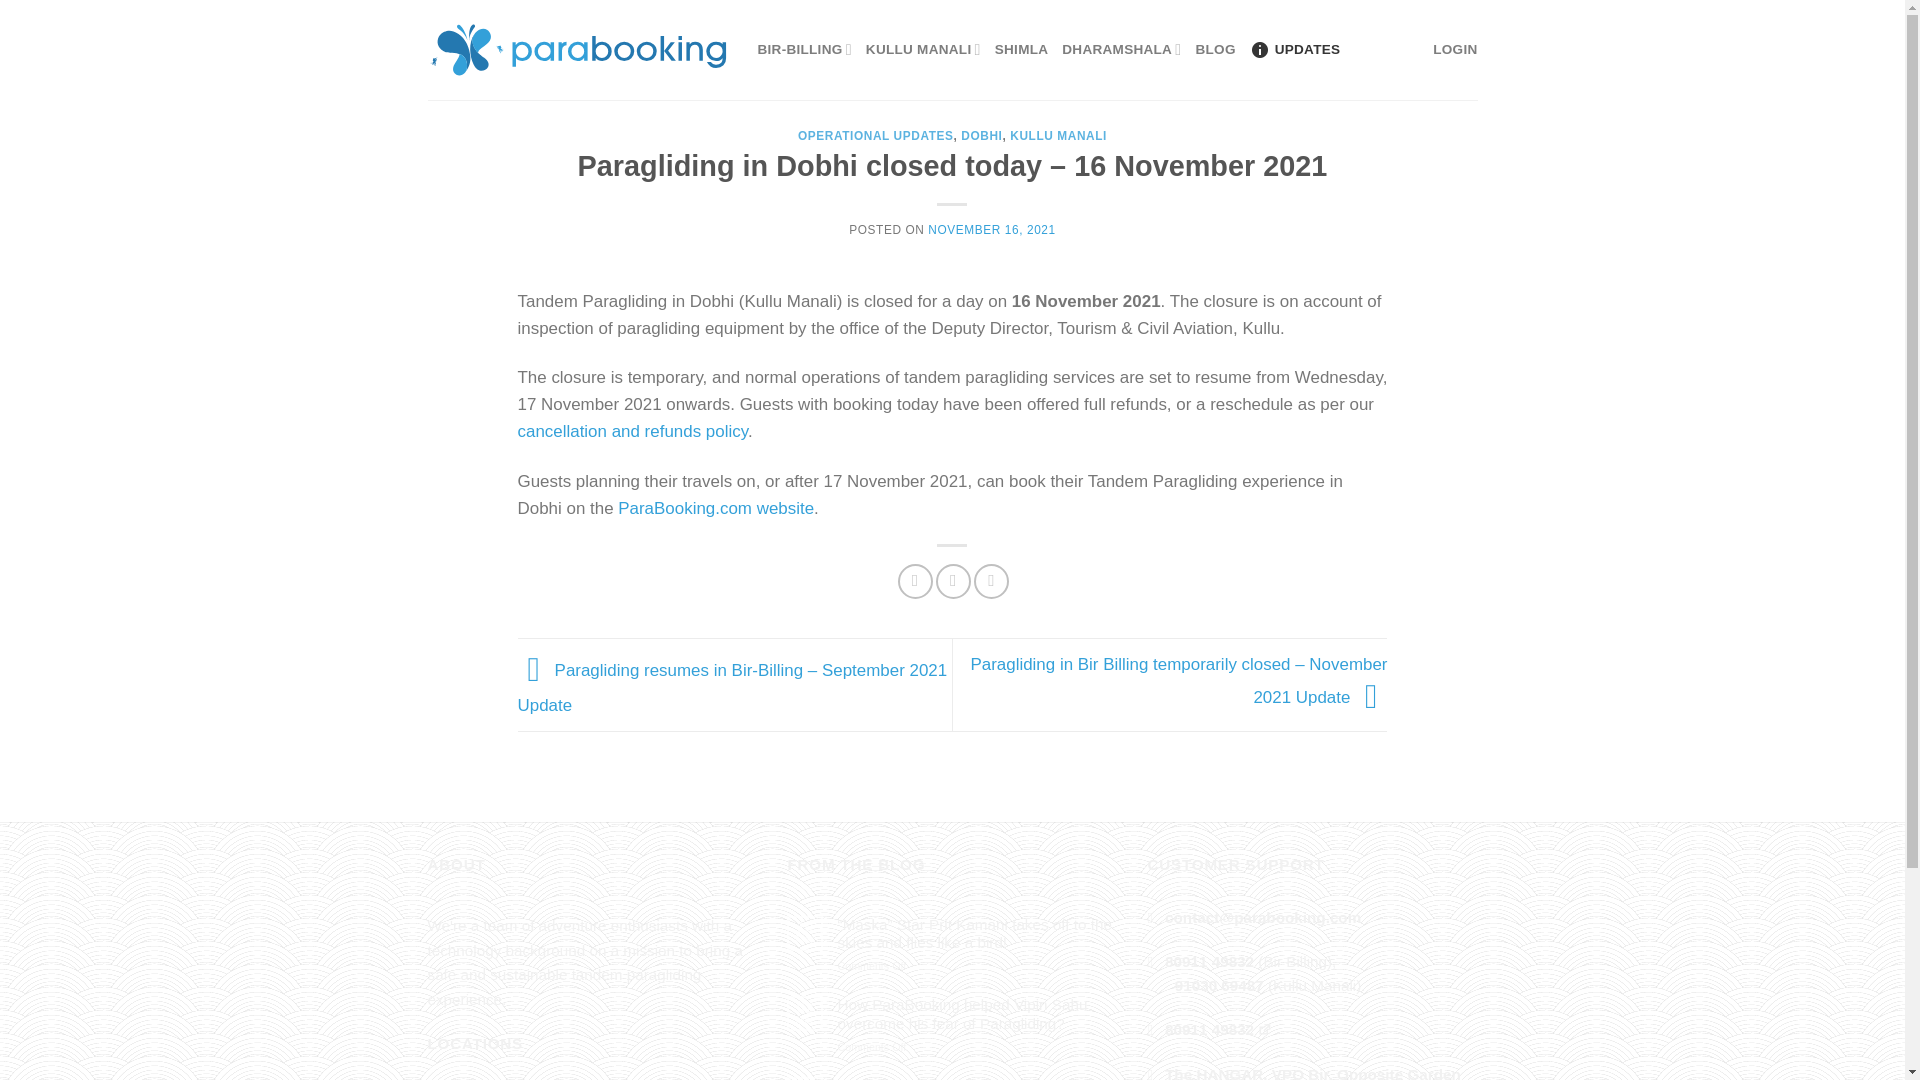 This screenshot has width=1920, height=1080. Describe the element at coordinates (990, 229) in the screenshot. I see `NOVEMBER 16, 2021` at that location.